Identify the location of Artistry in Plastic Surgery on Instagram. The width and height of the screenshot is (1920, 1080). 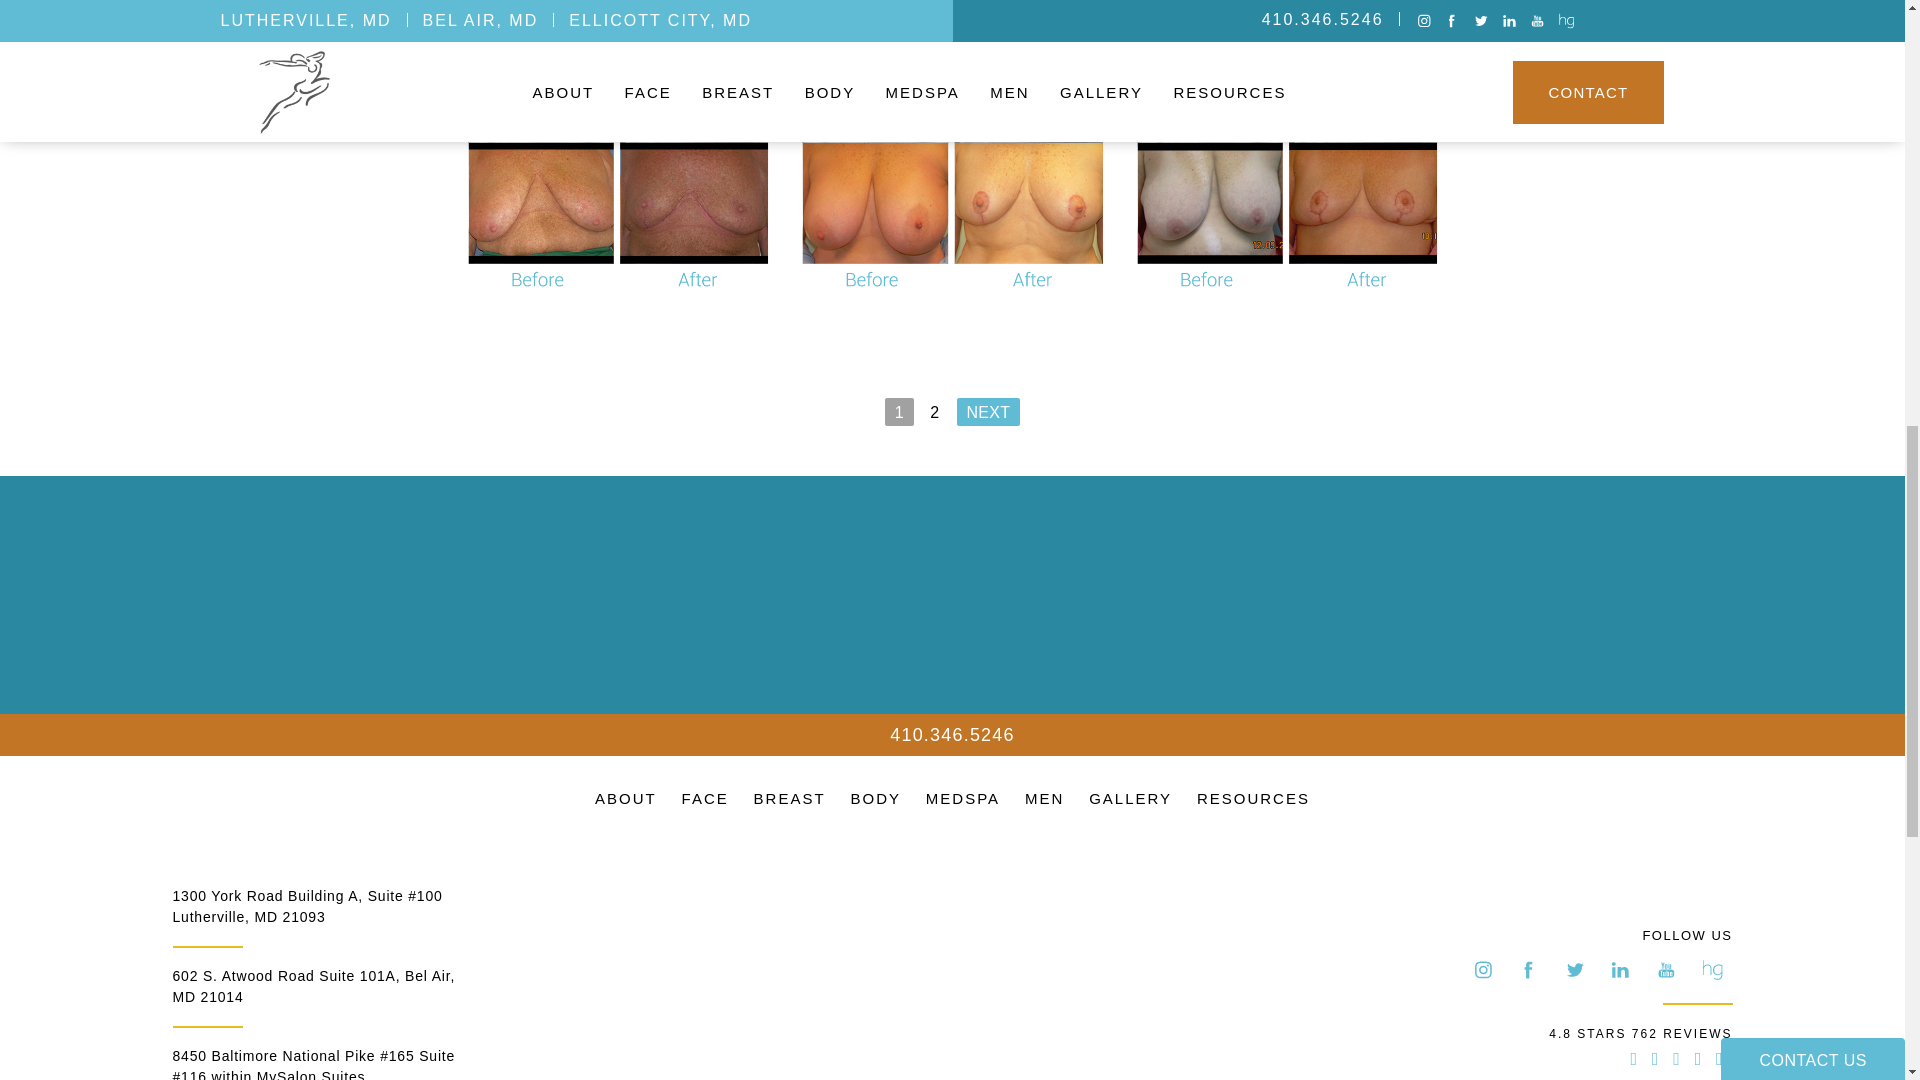
(1482, 970).